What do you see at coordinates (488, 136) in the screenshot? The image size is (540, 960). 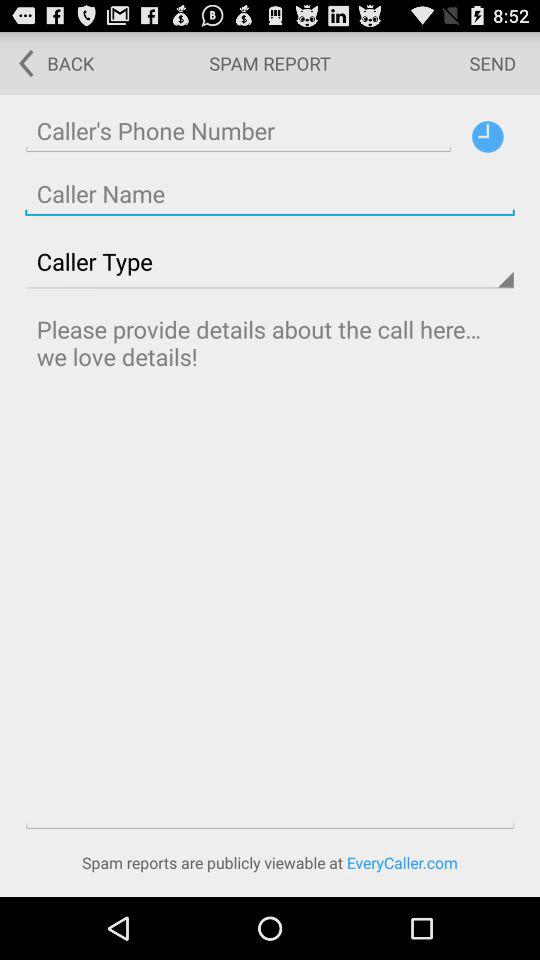 I see `timer option` at bounding box center [488, 136].